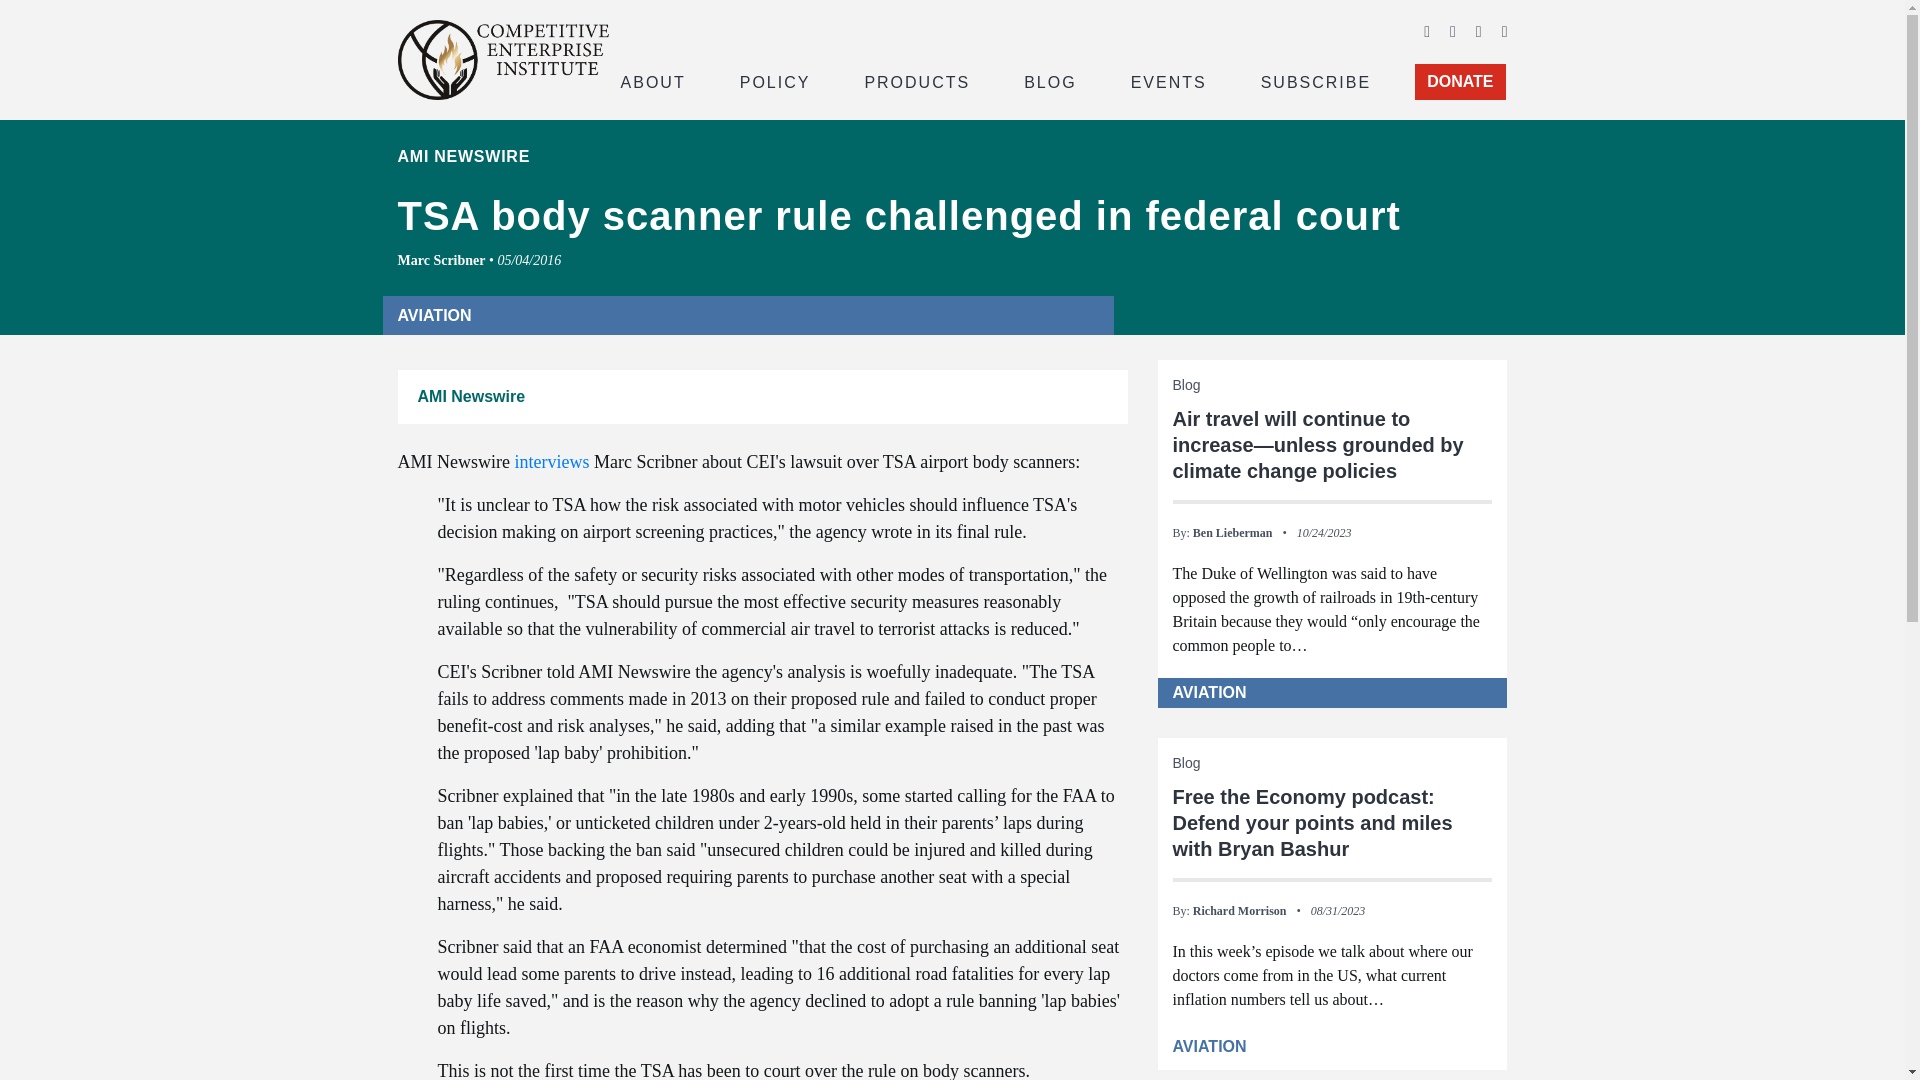 This screenshot has width=1920, height=1080. What do you see at coordinates (1169, 80) in the screenshot?
I see `EVENTS` at bounding box center [1169, 80].